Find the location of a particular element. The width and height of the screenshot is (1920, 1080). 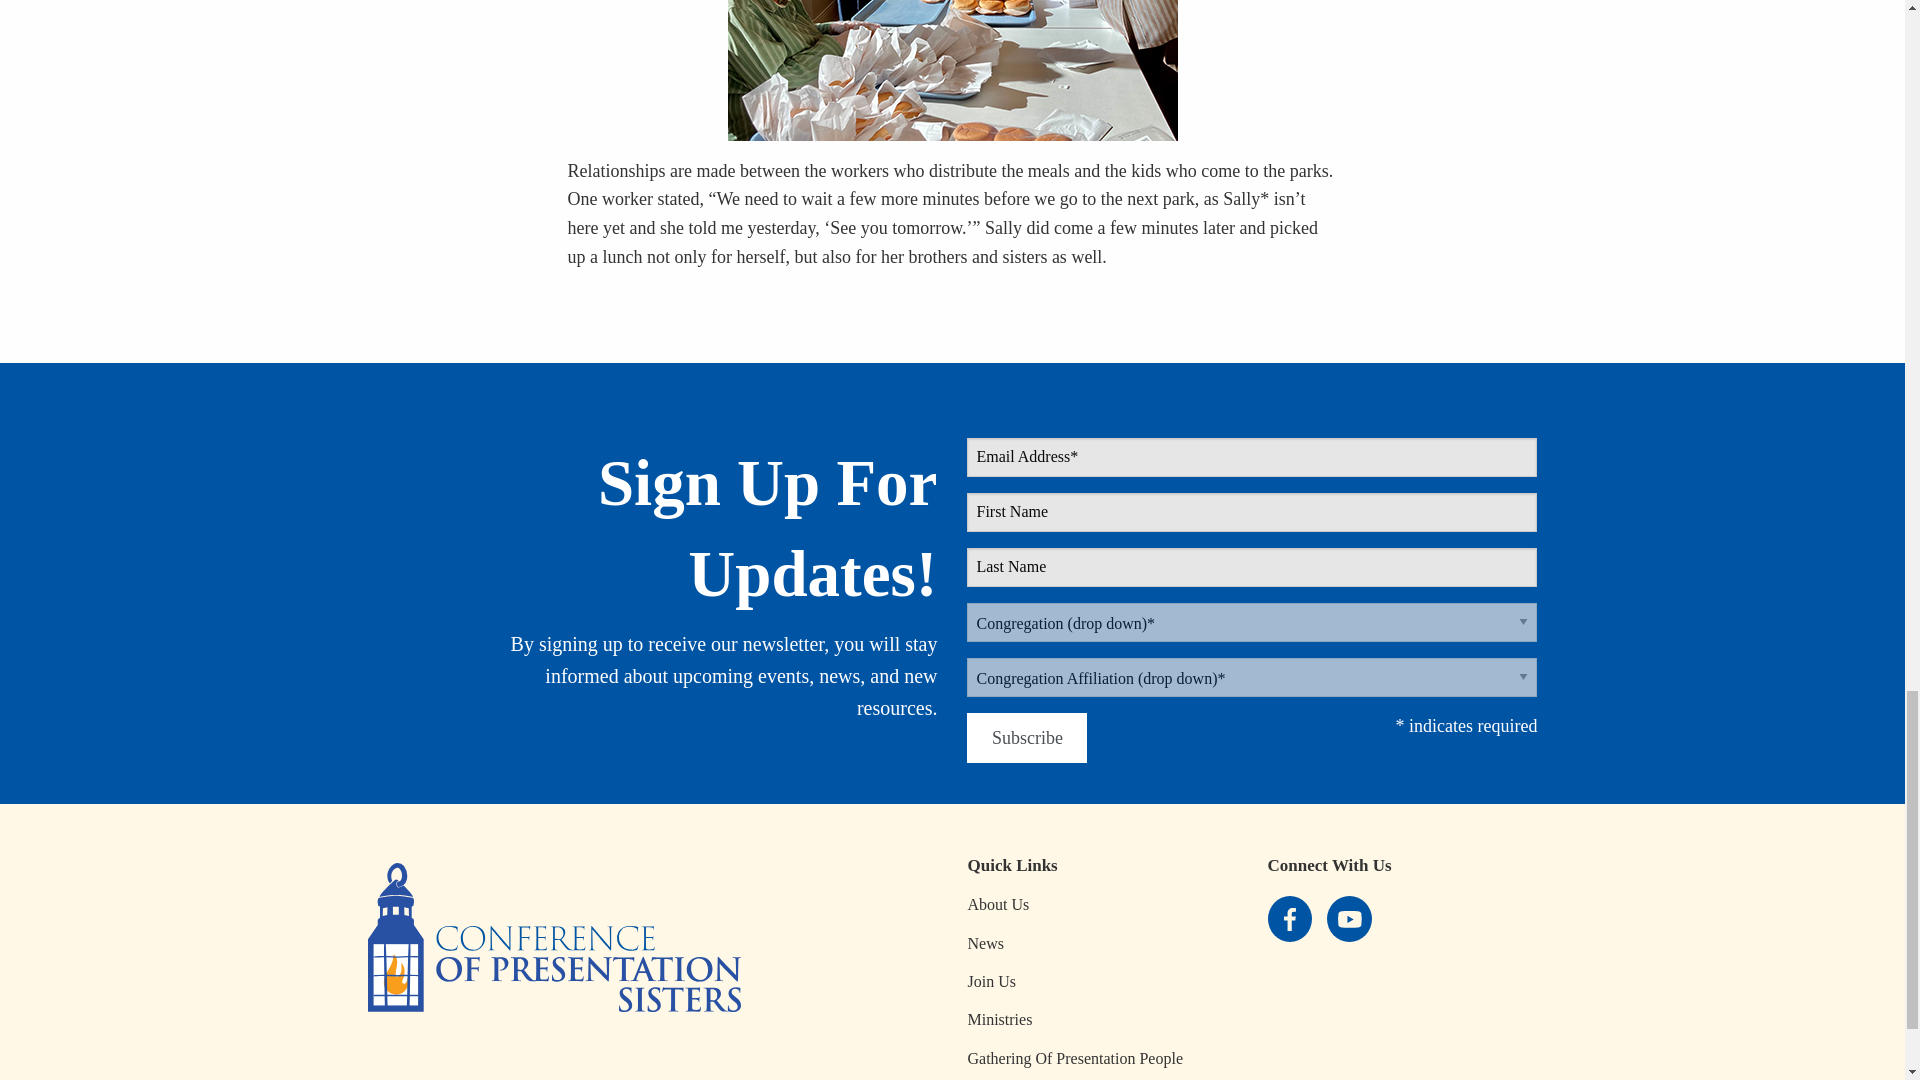

Subscribe is located at coordinates (1026, 738).